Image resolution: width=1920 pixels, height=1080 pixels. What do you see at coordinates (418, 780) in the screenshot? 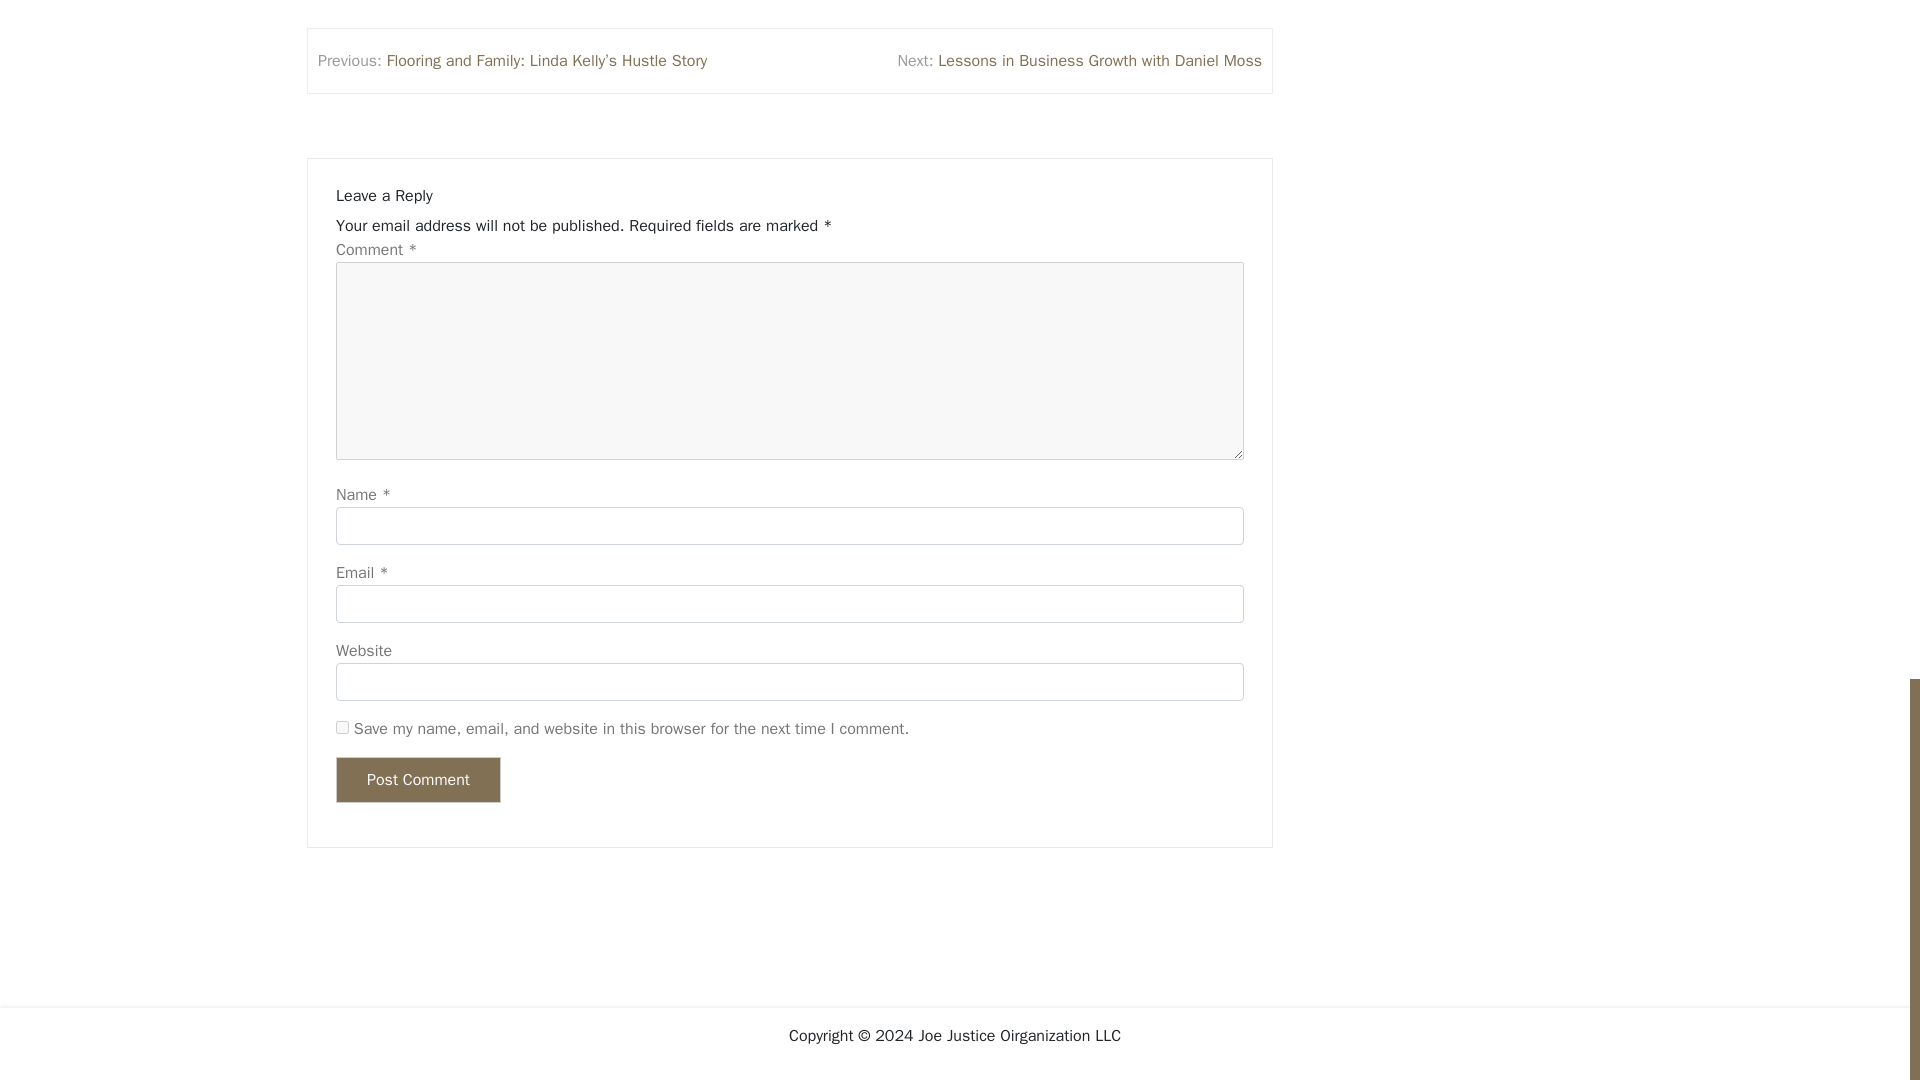
I see `Post Comment` at bounding box center [418, 780].